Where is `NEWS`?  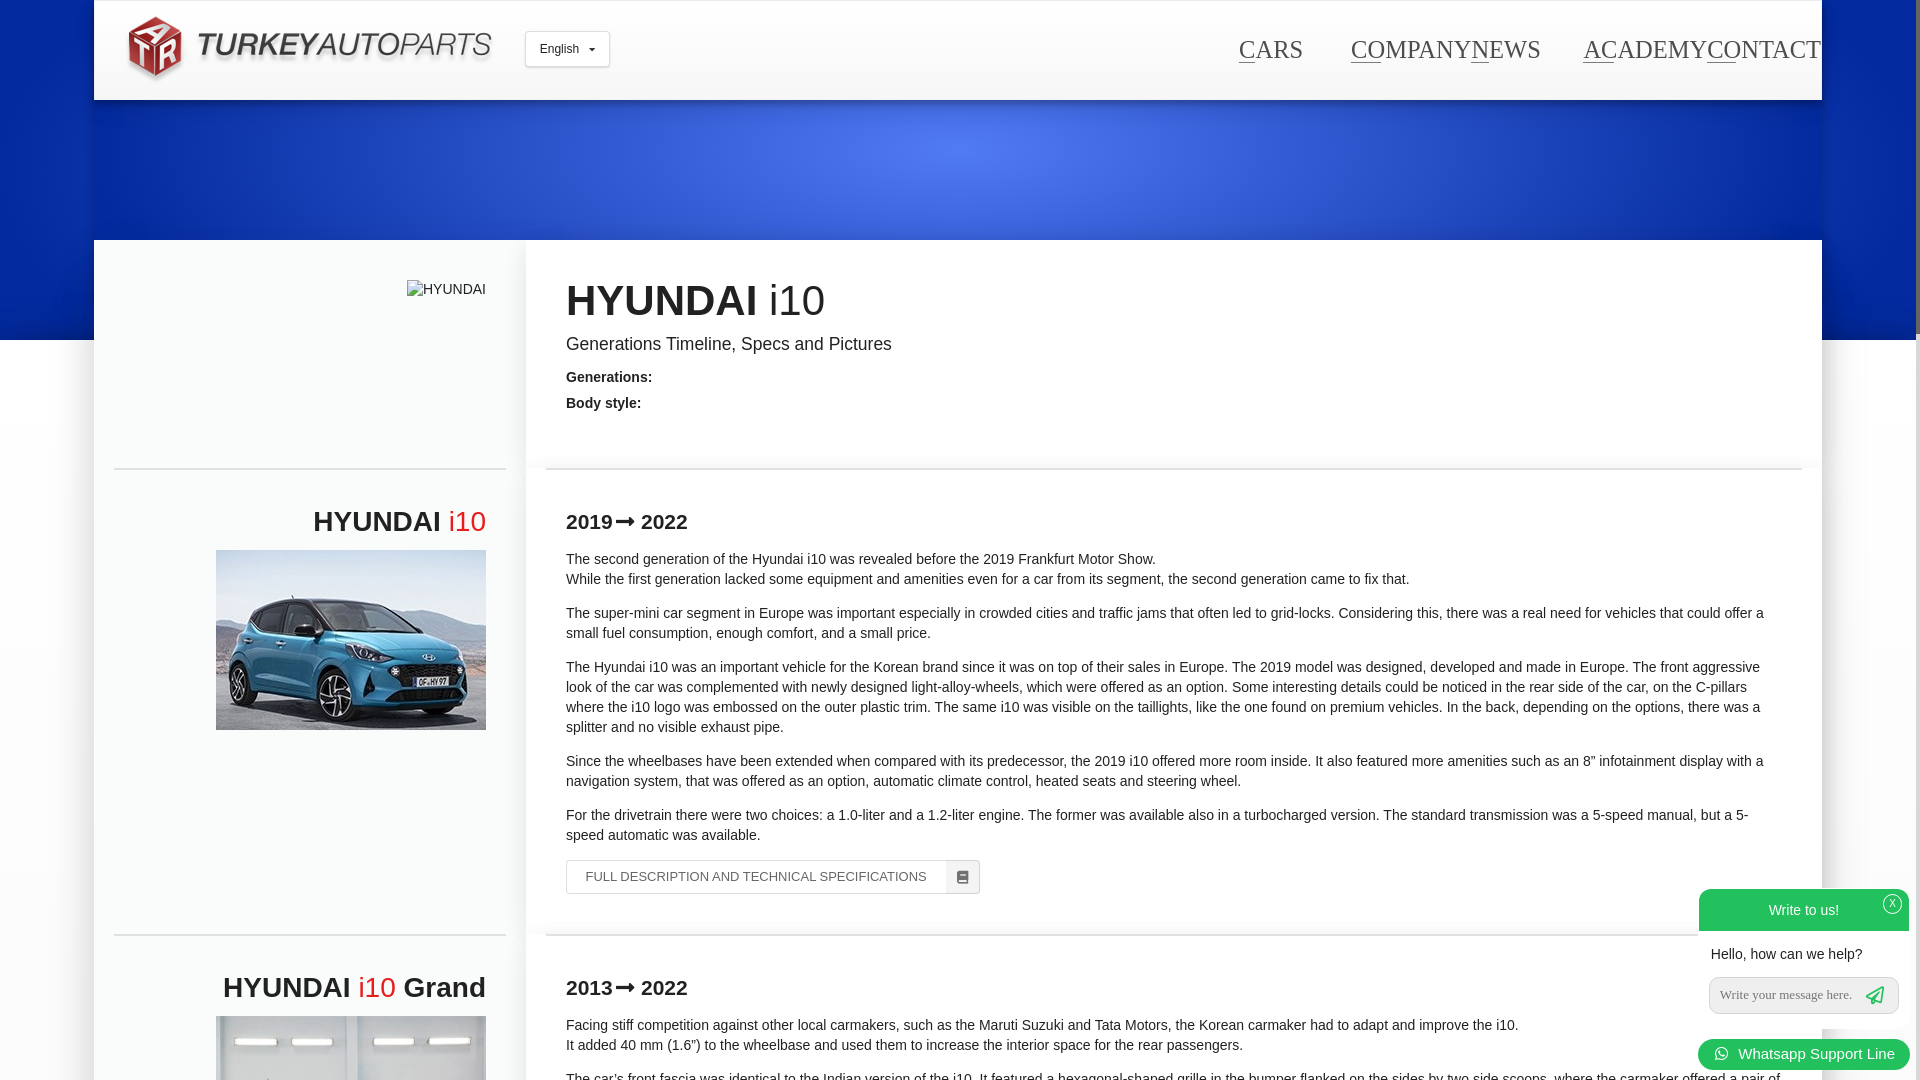 NEWS is located at coordinates (1504, 48).